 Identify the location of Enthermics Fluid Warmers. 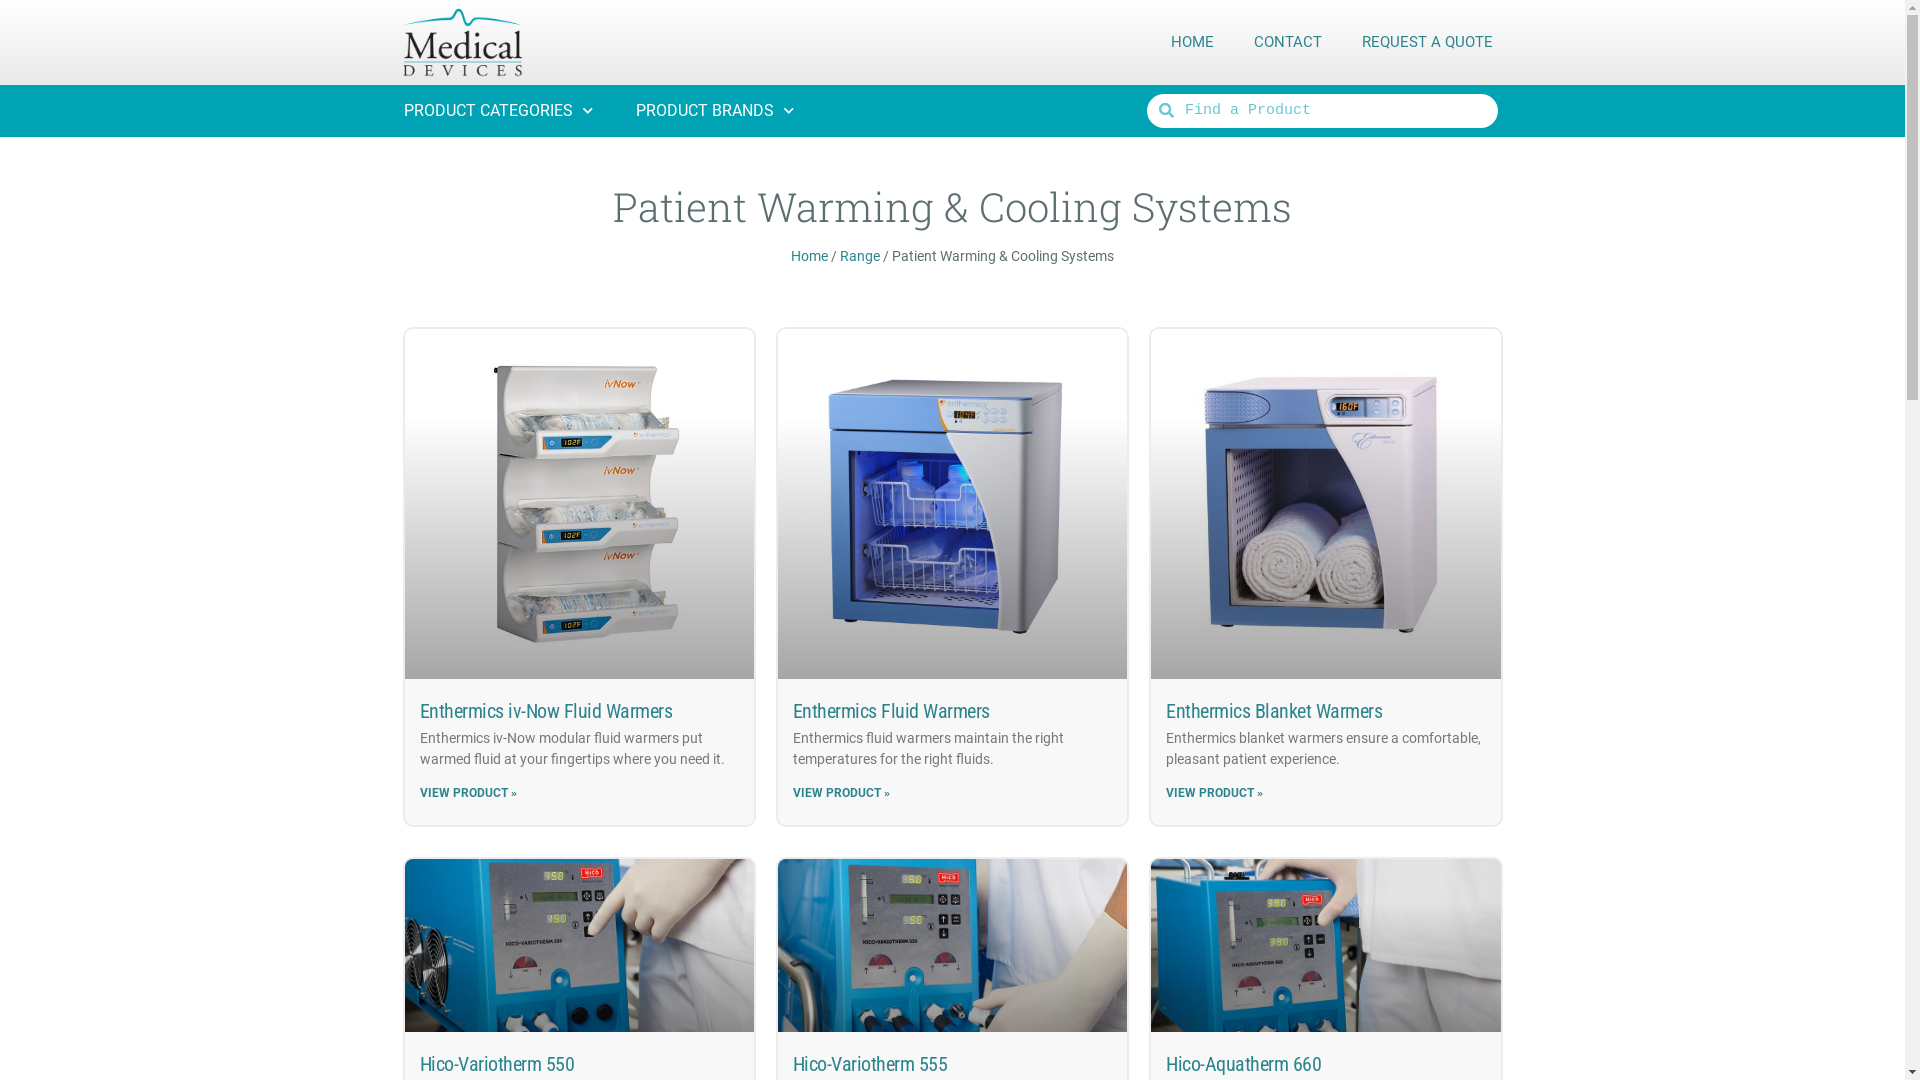
(892, 711).